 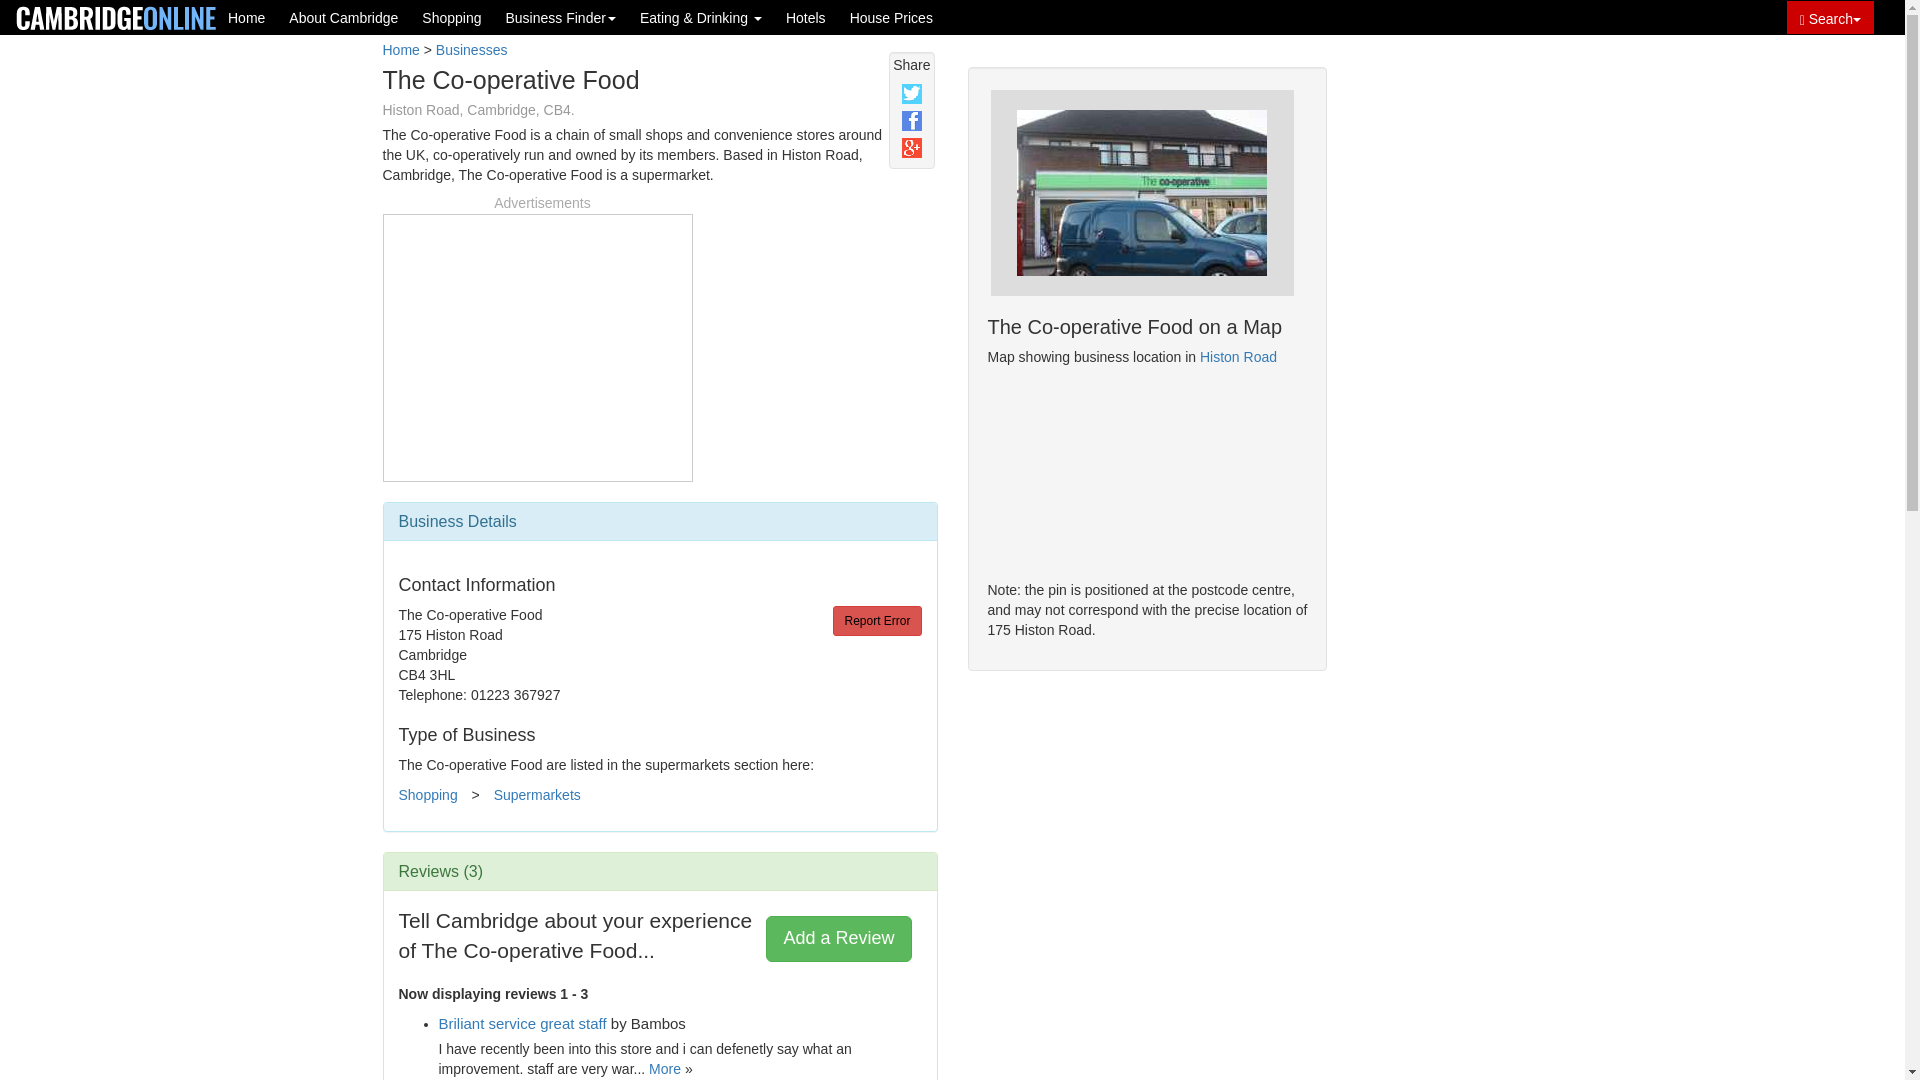 I want to click on Advertisement, so click(x=537, y=344).